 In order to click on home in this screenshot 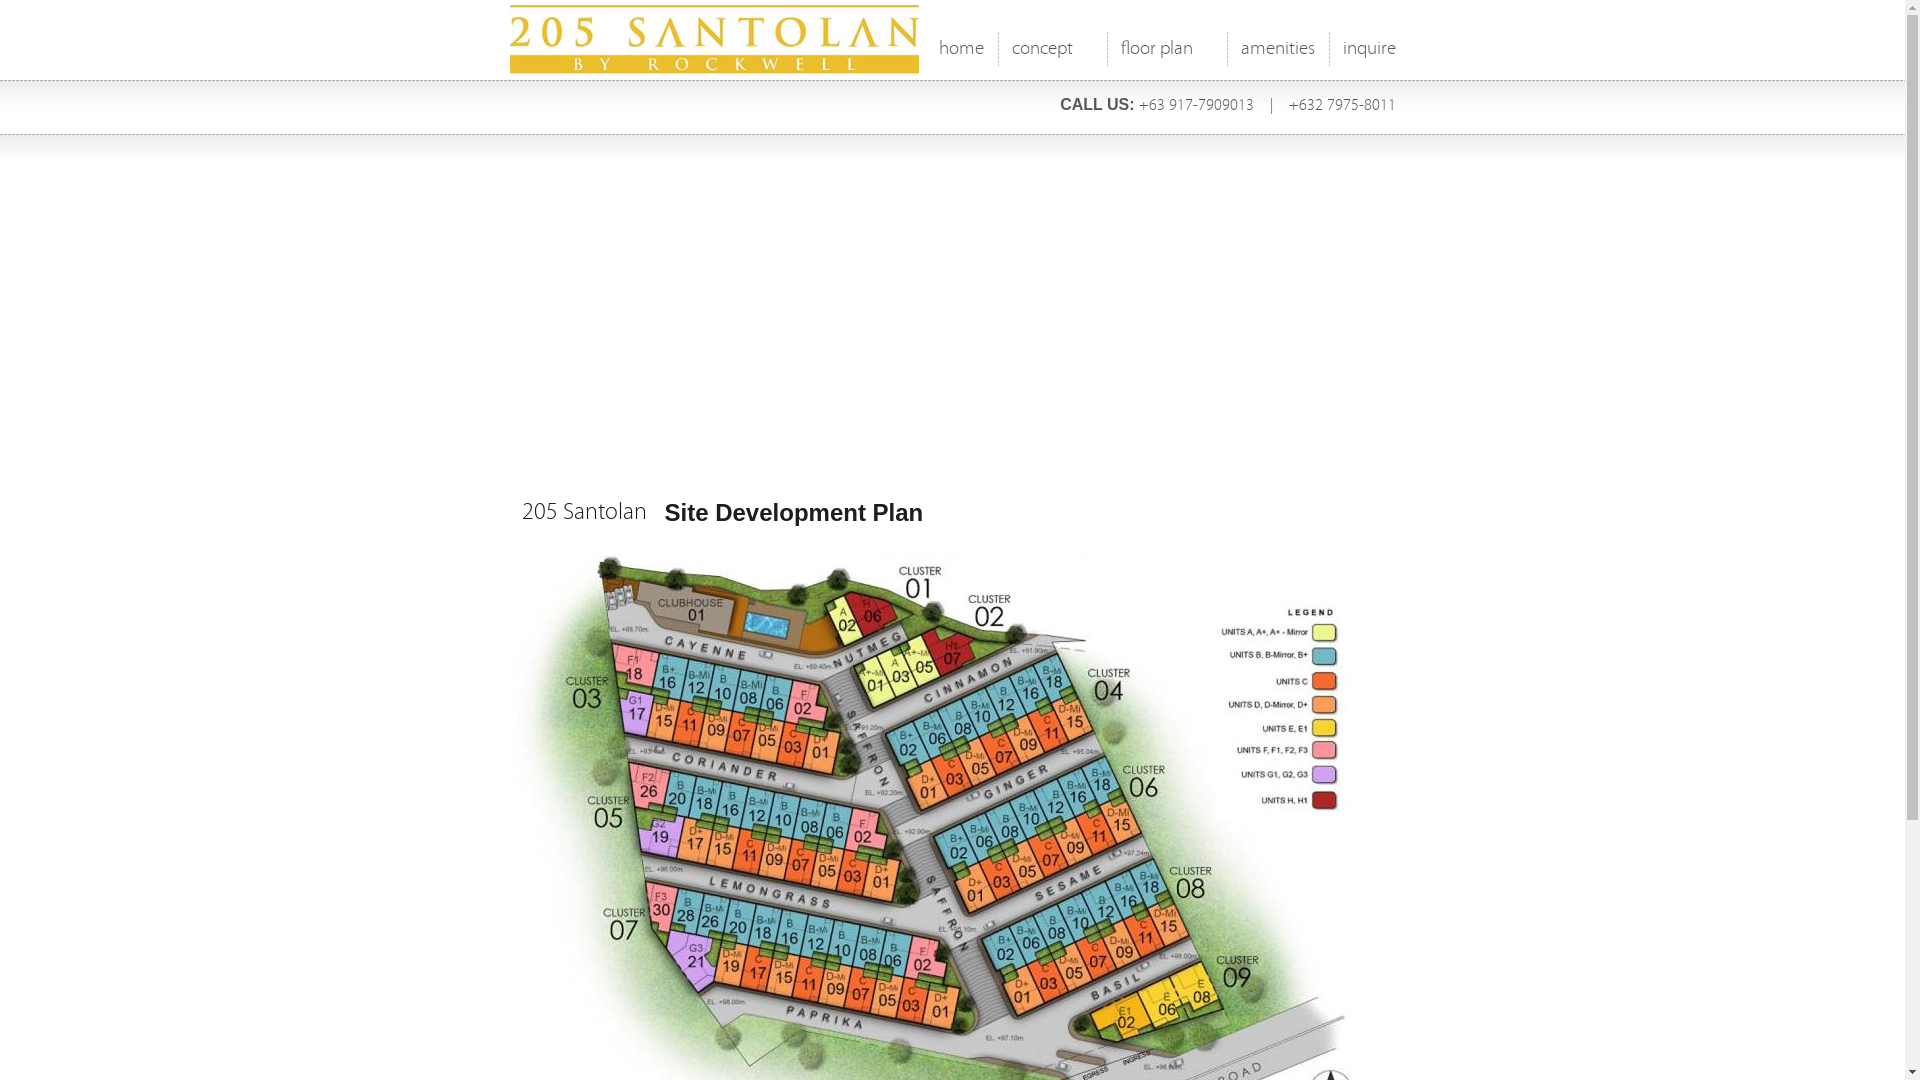, I will do `click(960, 54)`.